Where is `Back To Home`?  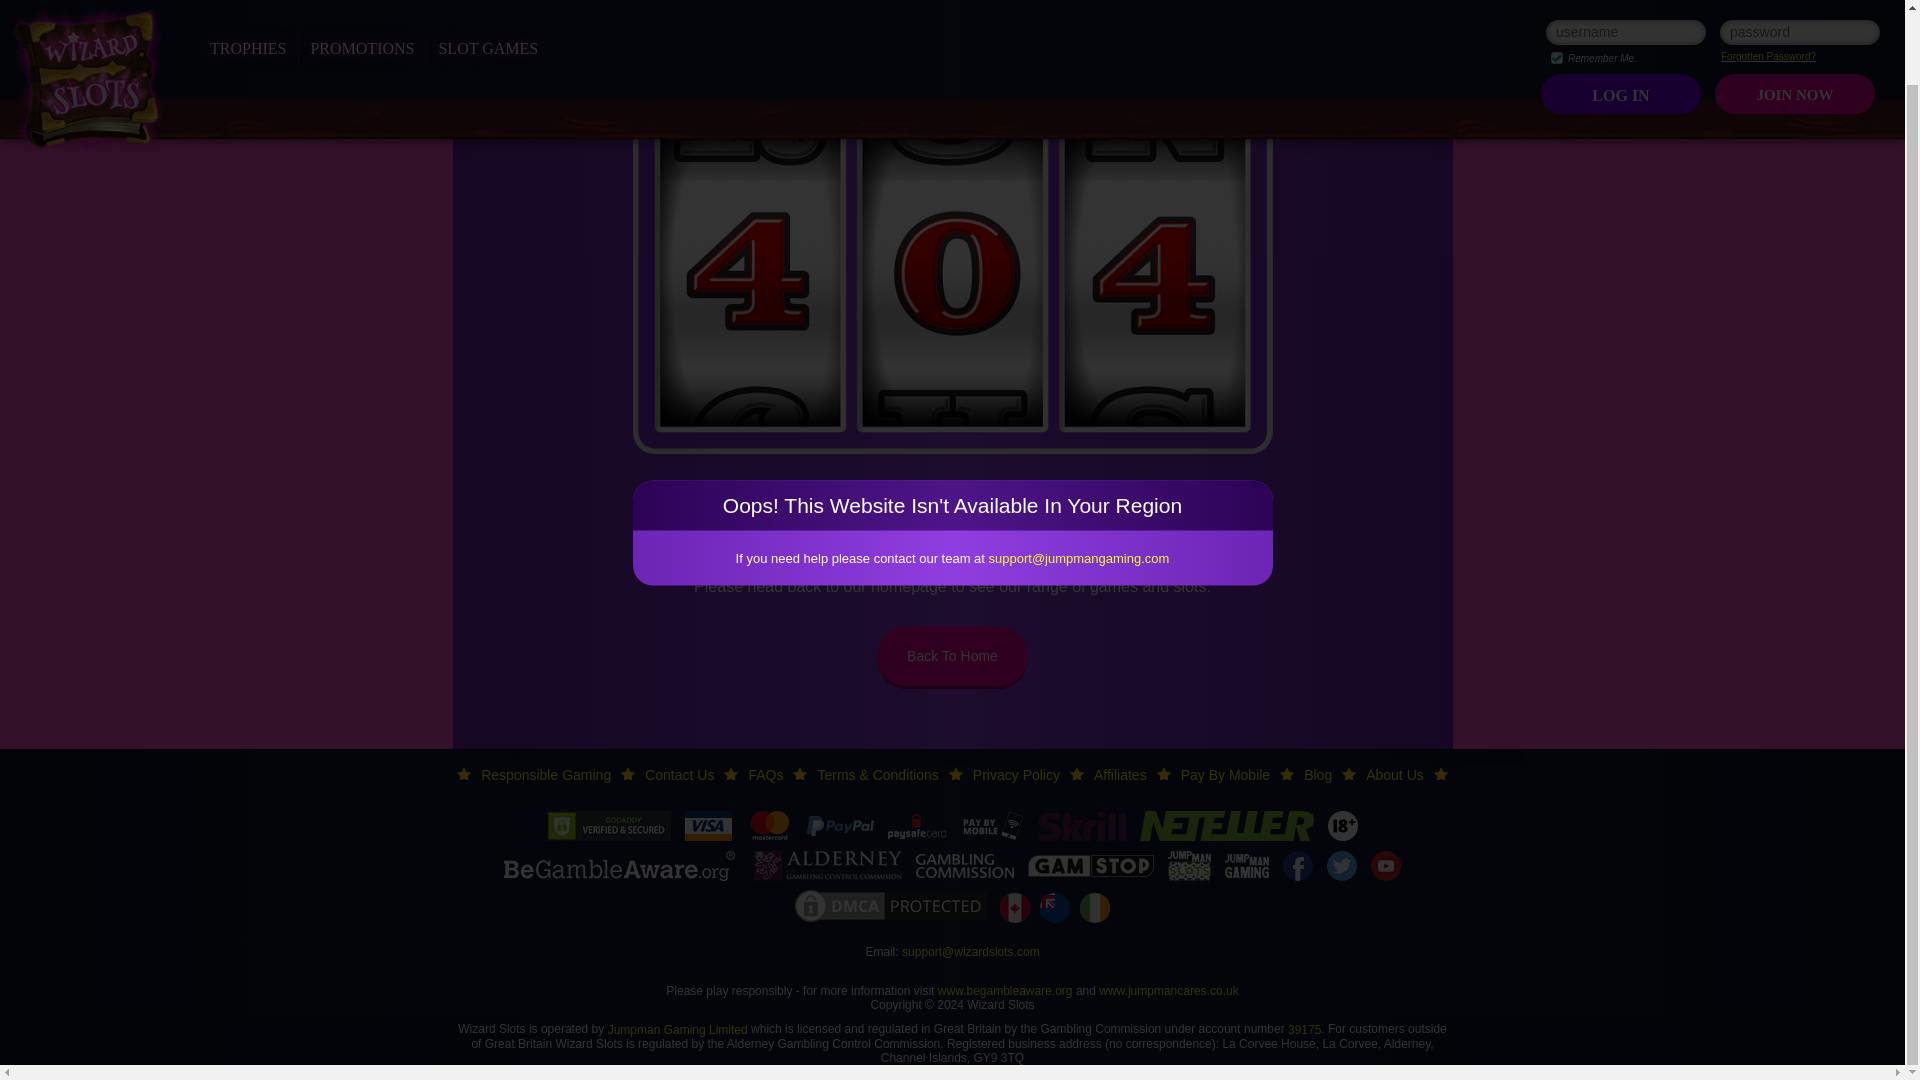
Back To Home is located at coordinates (952, 658).